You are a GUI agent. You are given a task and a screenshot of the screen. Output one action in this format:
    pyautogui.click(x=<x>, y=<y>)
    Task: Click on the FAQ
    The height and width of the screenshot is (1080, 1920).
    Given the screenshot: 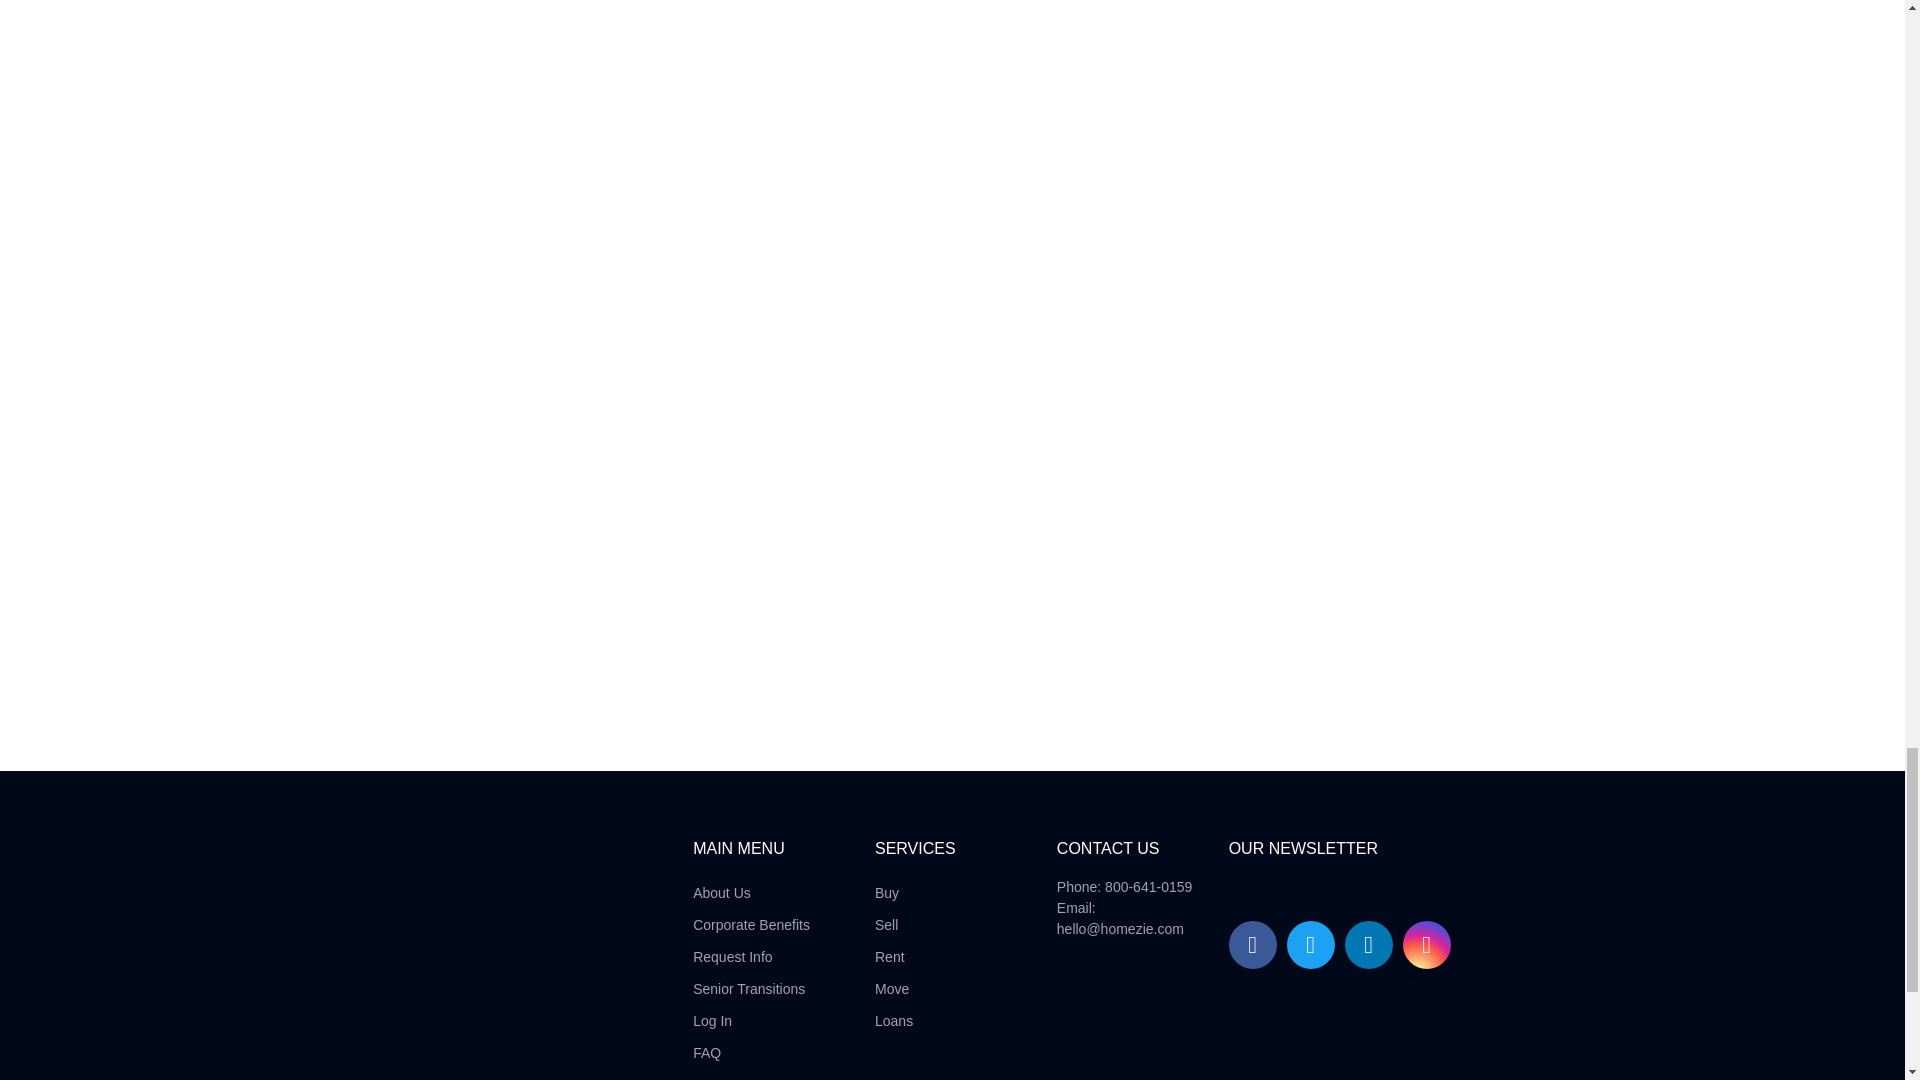 What is the action you would take?
    pyautogui.click(x=752, y=1052)
    